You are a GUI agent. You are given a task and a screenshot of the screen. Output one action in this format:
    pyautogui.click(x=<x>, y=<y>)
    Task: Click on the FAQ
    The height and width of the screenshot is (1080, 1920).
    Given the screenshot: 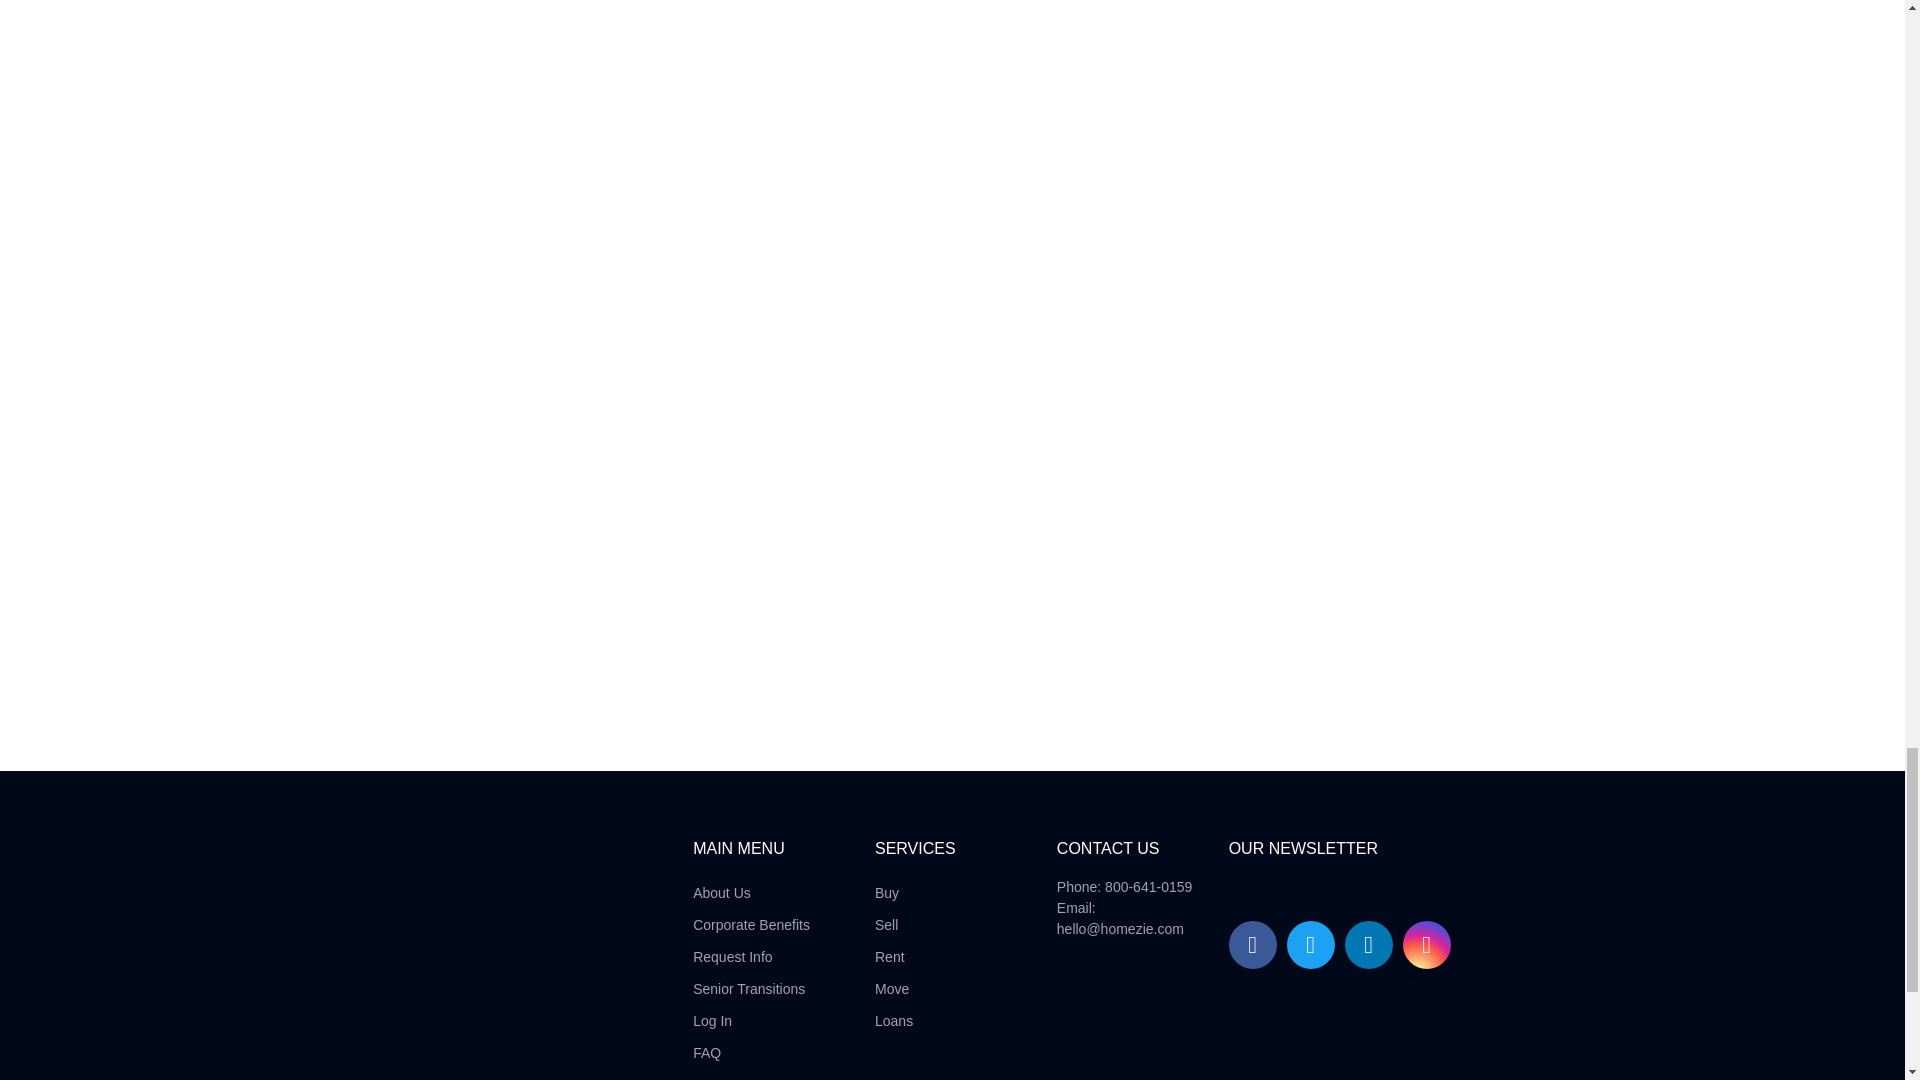 What is the action you would take?
    pyautogui.click(x=752, y=1052)
    